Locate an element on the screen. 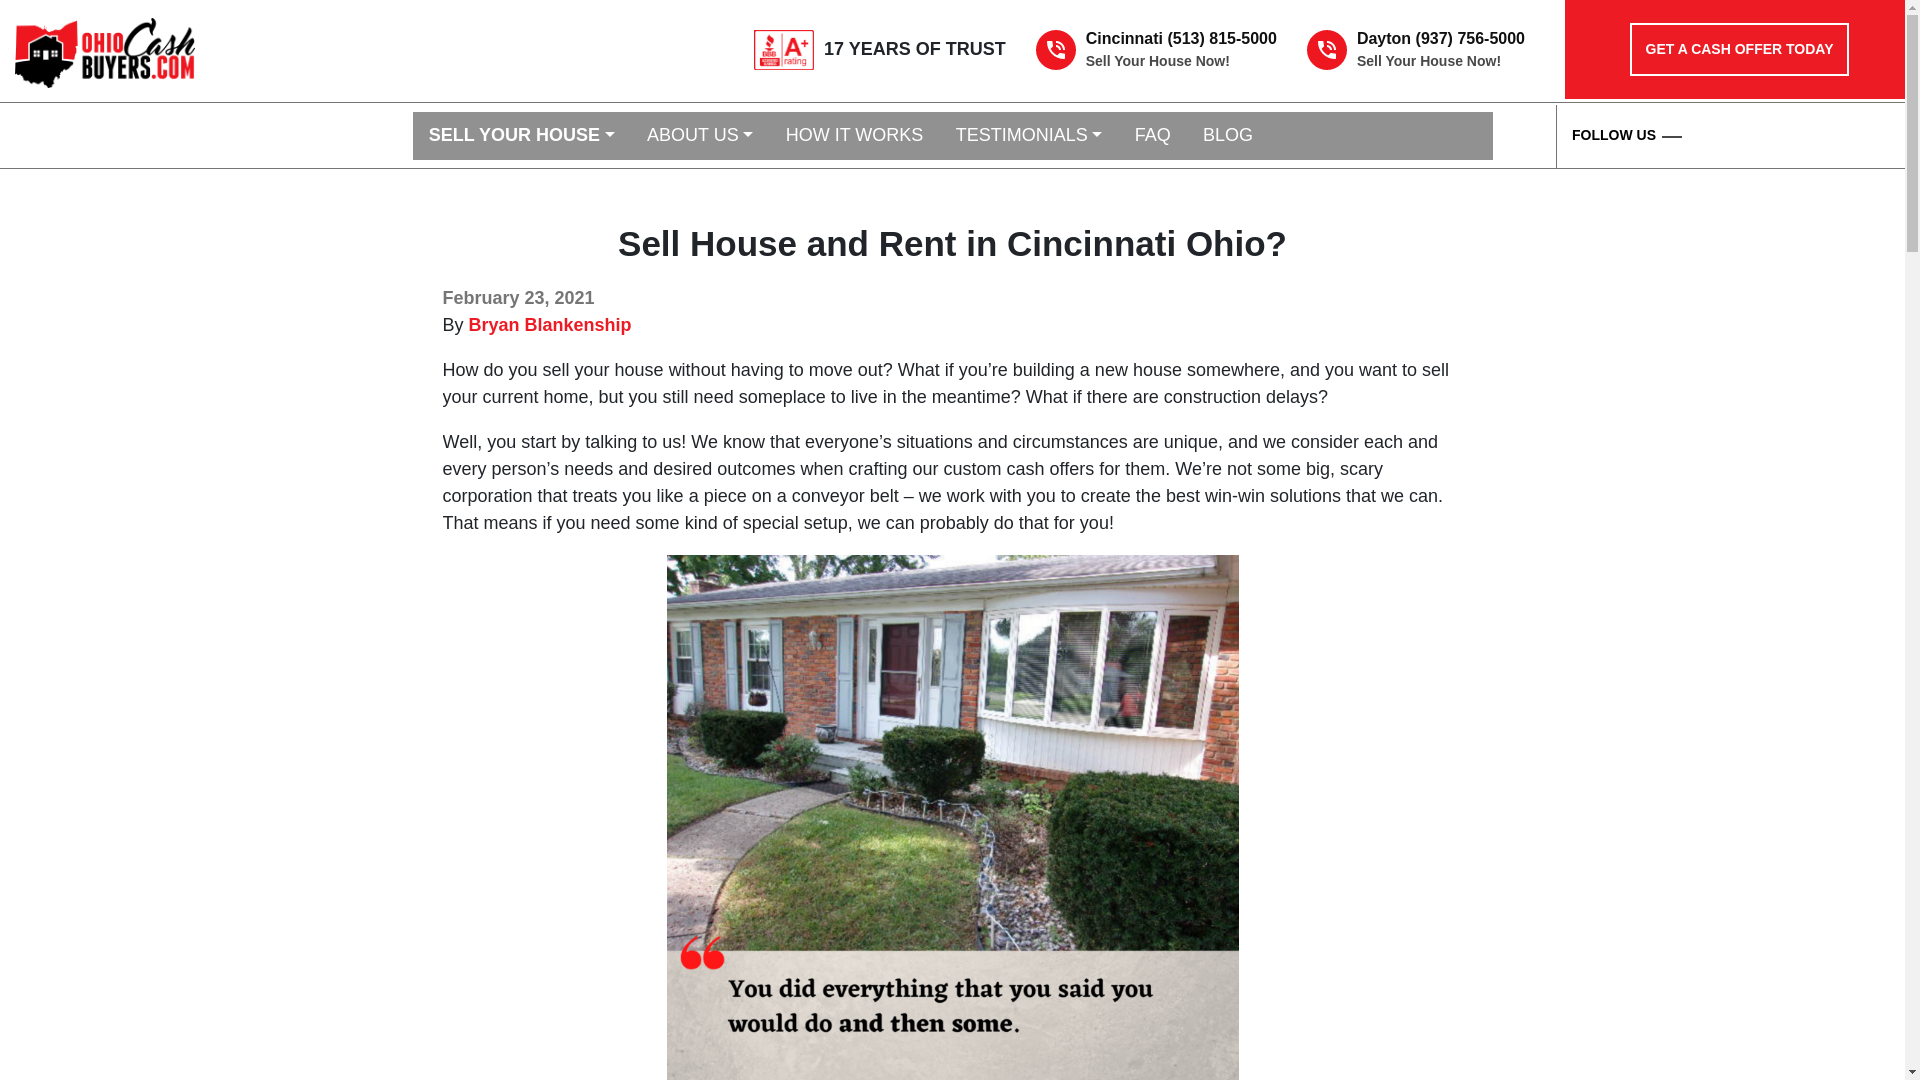 The width and height of the screenshot is (1920, 1080). How It Works is located at coordinates (854, 136).